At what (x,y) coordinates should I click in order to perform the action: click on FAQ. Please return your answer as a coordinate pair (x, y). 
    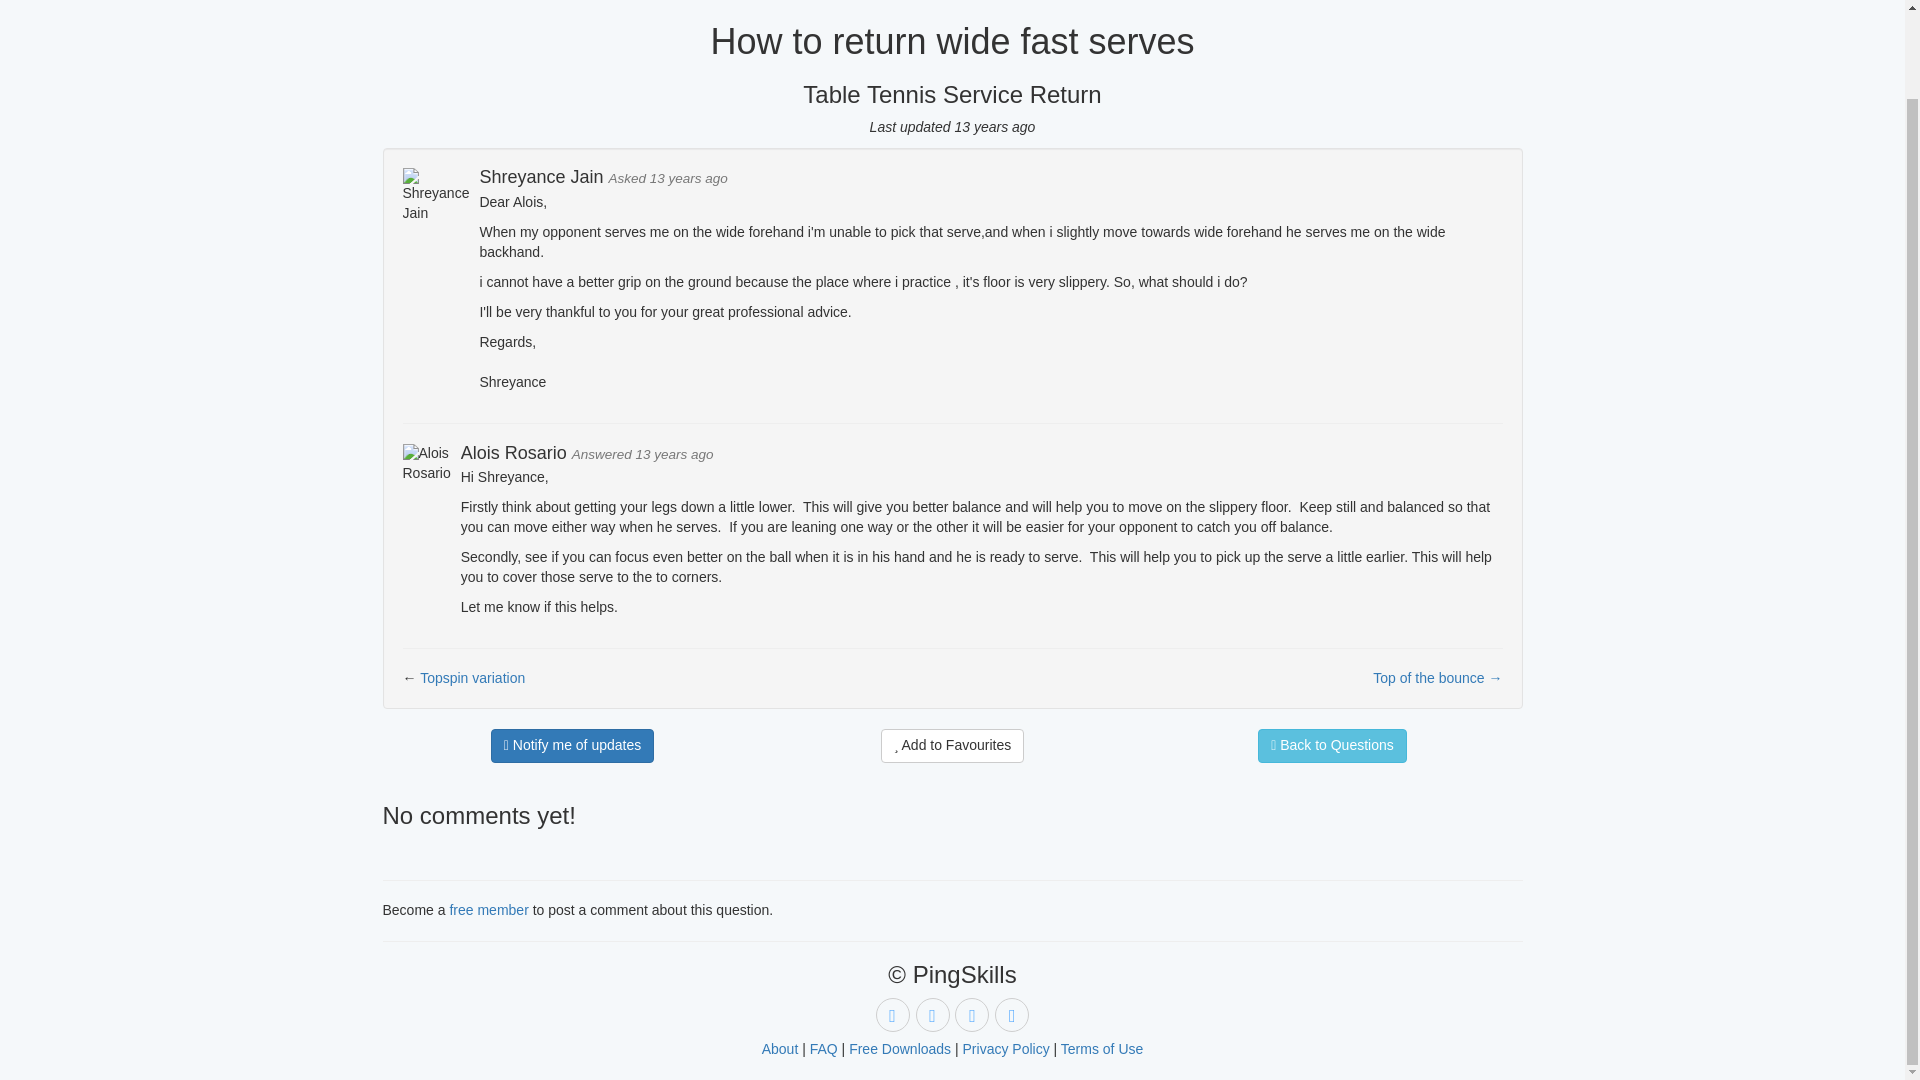
    Looking at the image, I should click on (824, 1049).